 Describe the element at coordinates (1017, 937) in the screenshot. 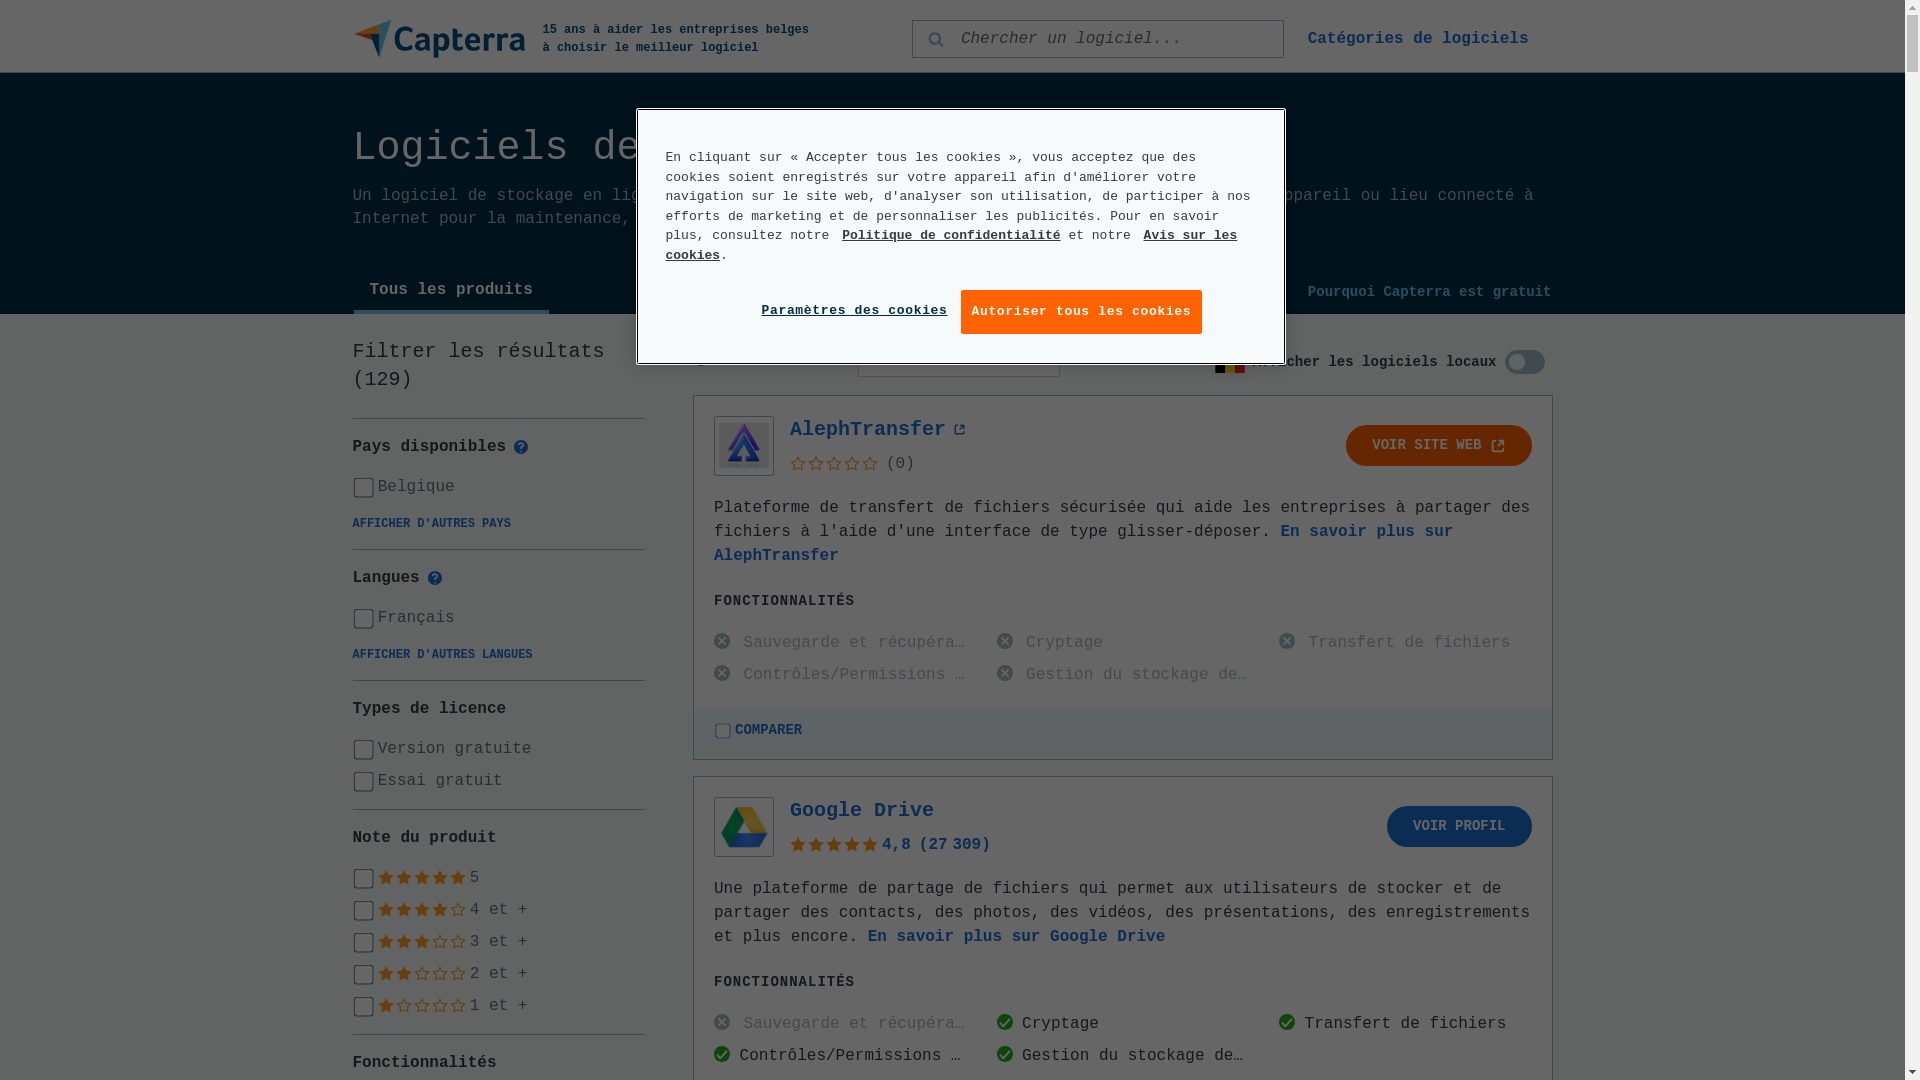

I see `En savoir plus sur Google Drive` at that location.